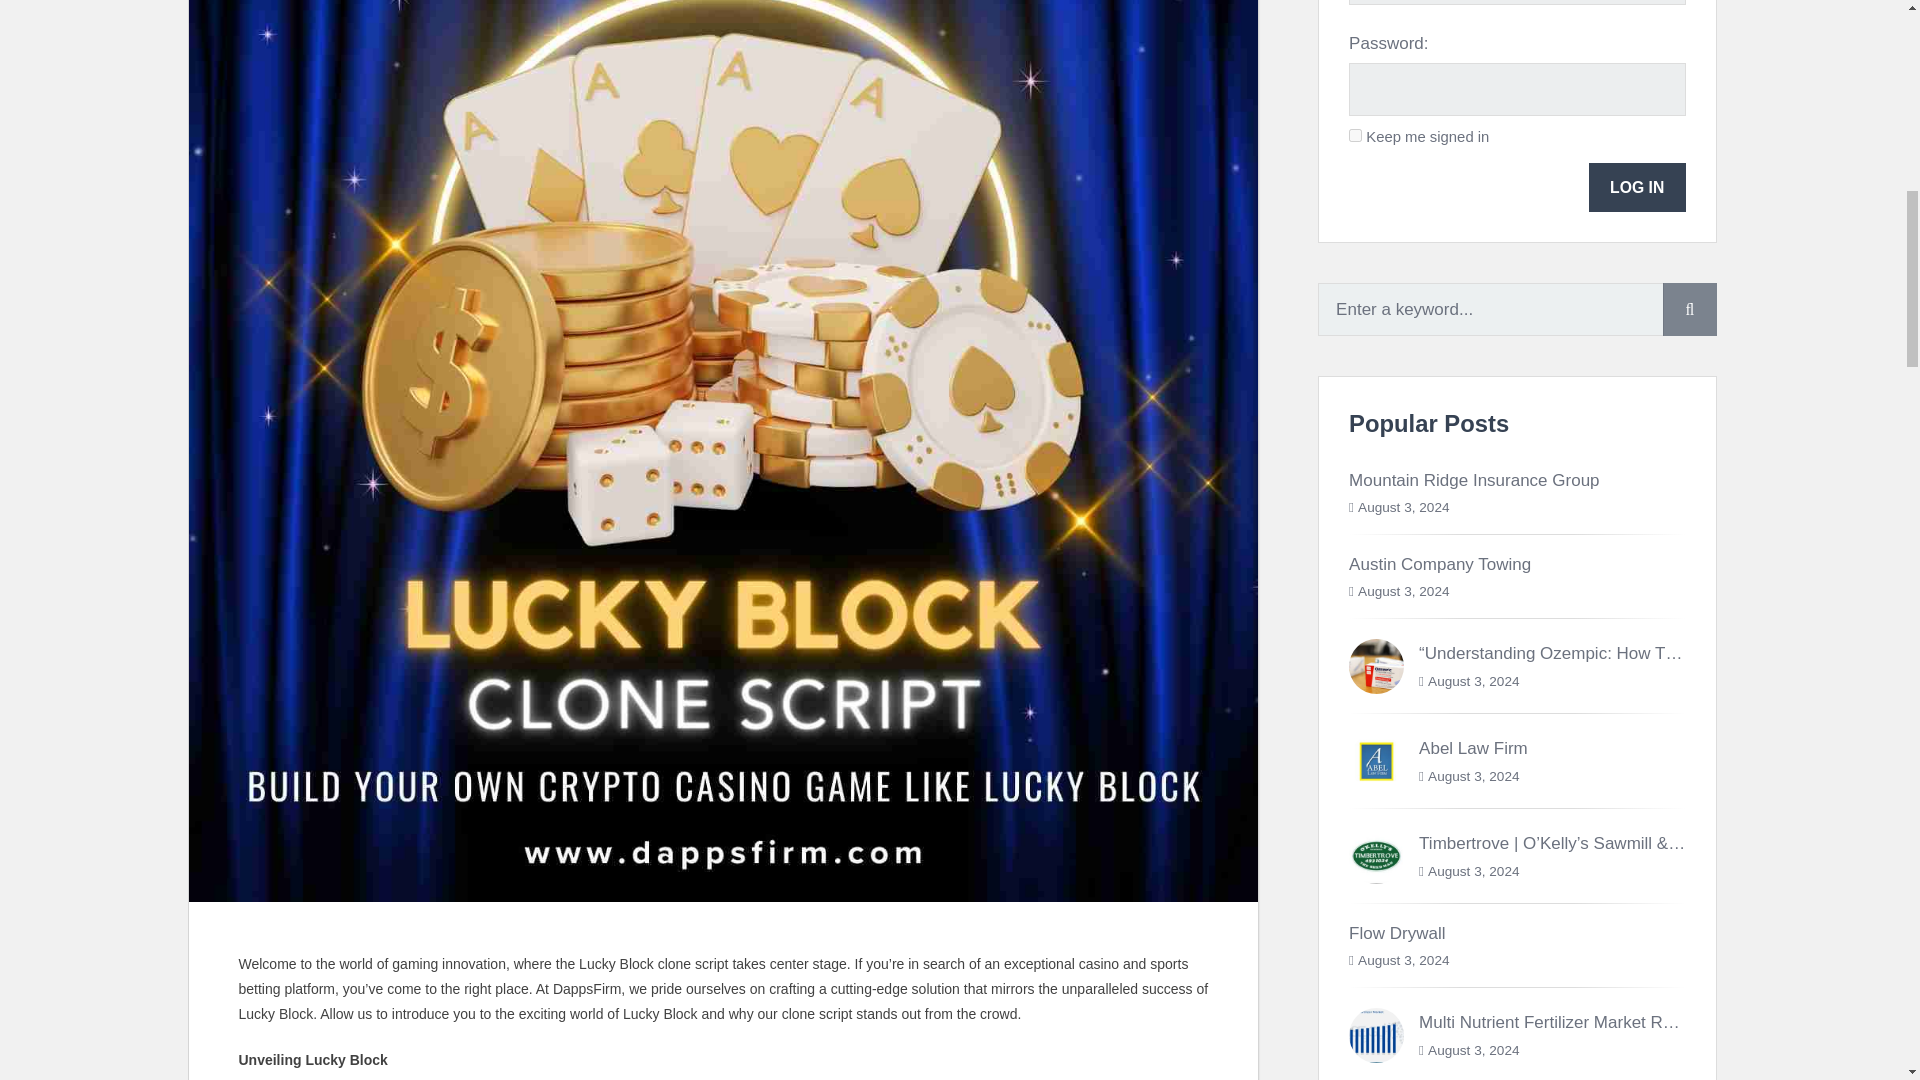 The image size is (1920, 1080). What do you see at coordinates (1473, 748) in the screenshot?
I see `Abel Law Firm` at bounding box center [1473, 748].